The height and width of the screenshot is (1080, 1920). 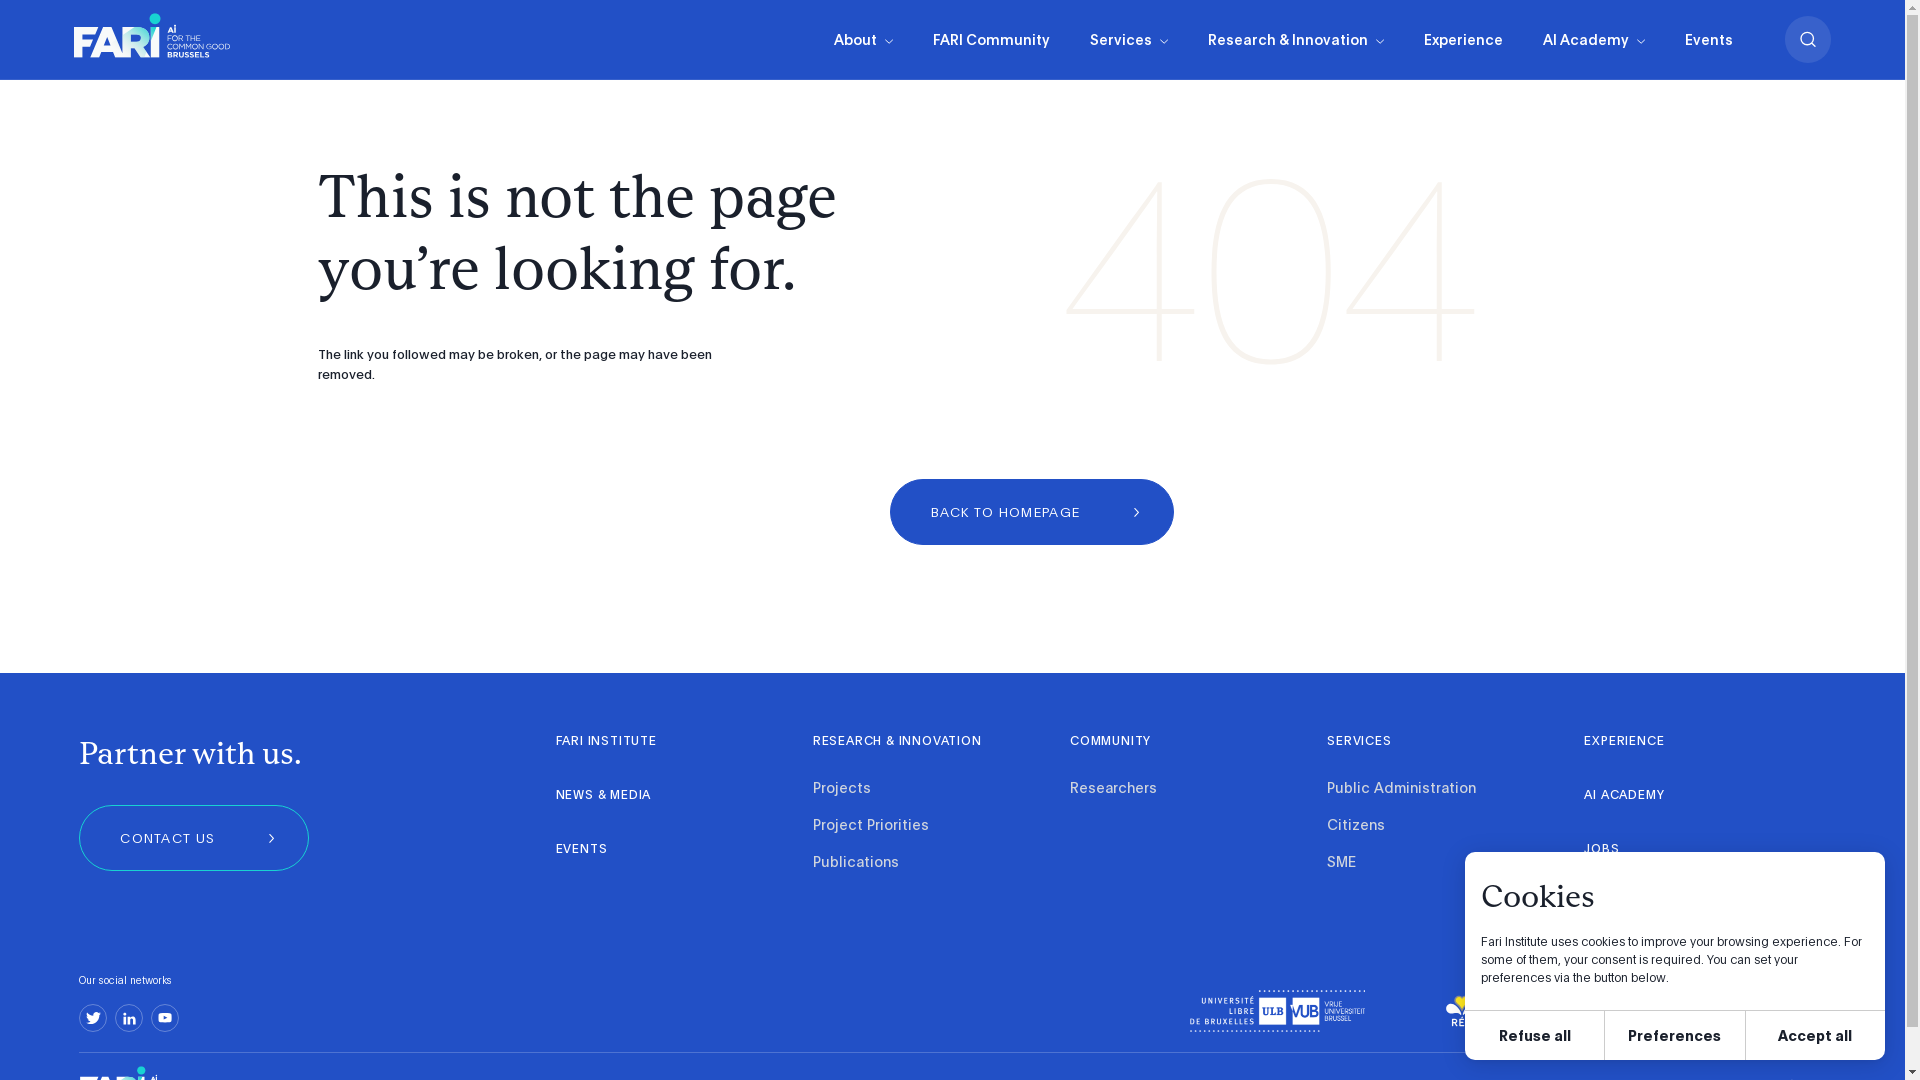 I want to click on Events, so click(x=1708, y=40).